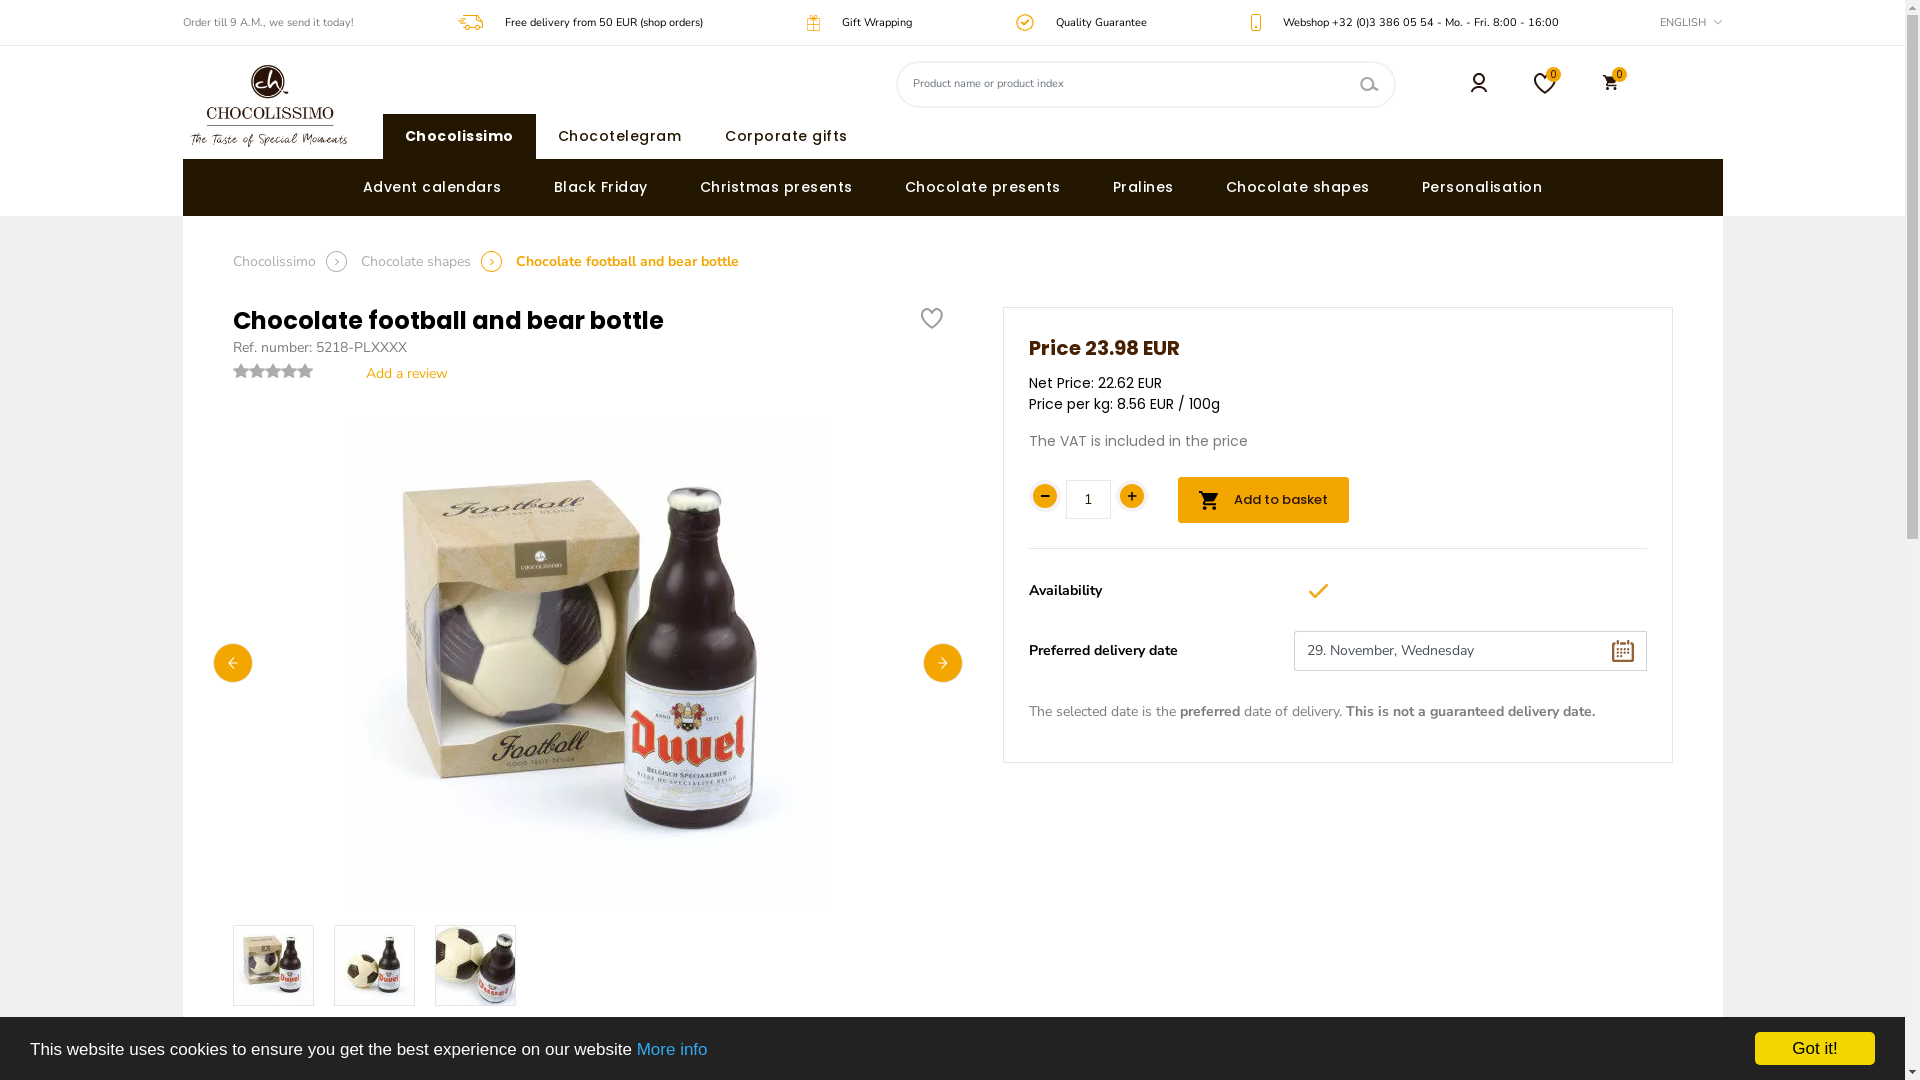  What do you see at coordinates (786, 136) in the screenshot?
I see `Corporate gifts` at bounding box center [786, 136].